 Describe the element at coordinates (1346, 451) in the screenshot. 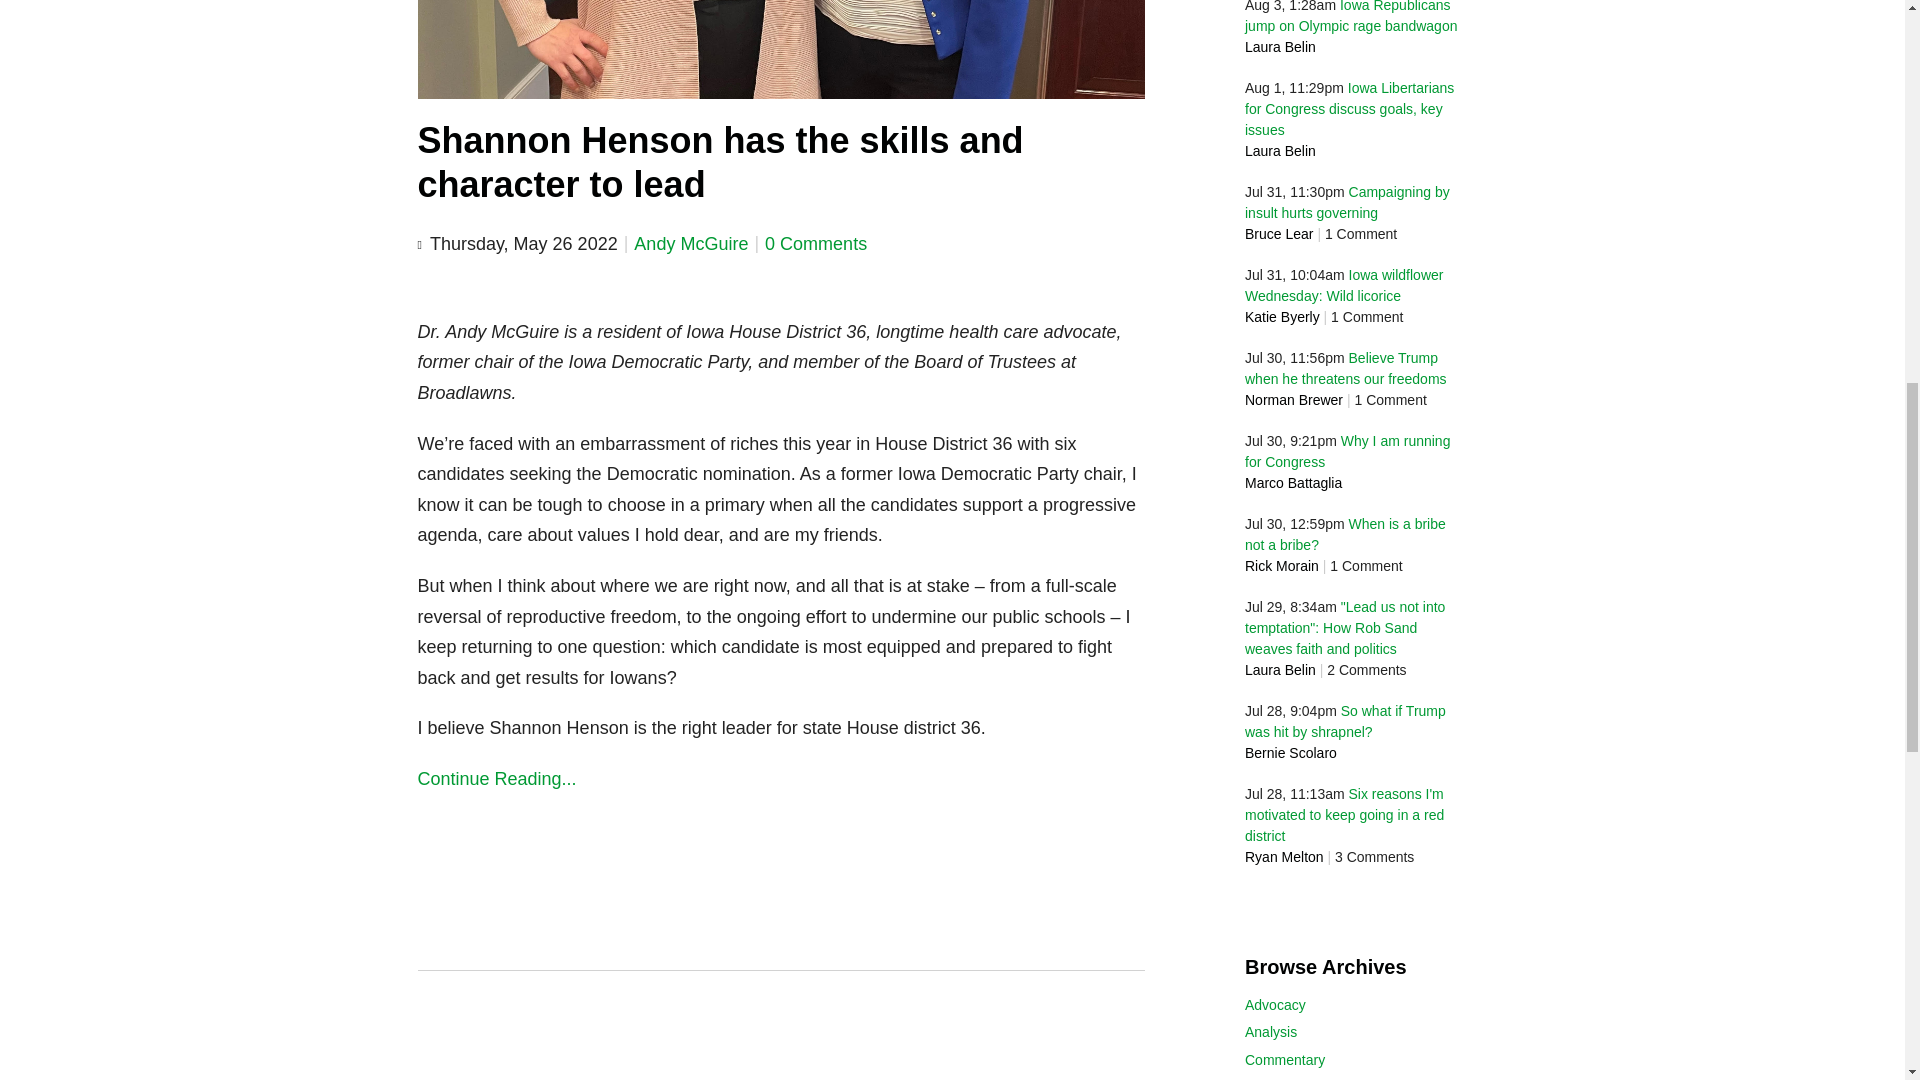

I see `Why I am running for Congress` at that location.